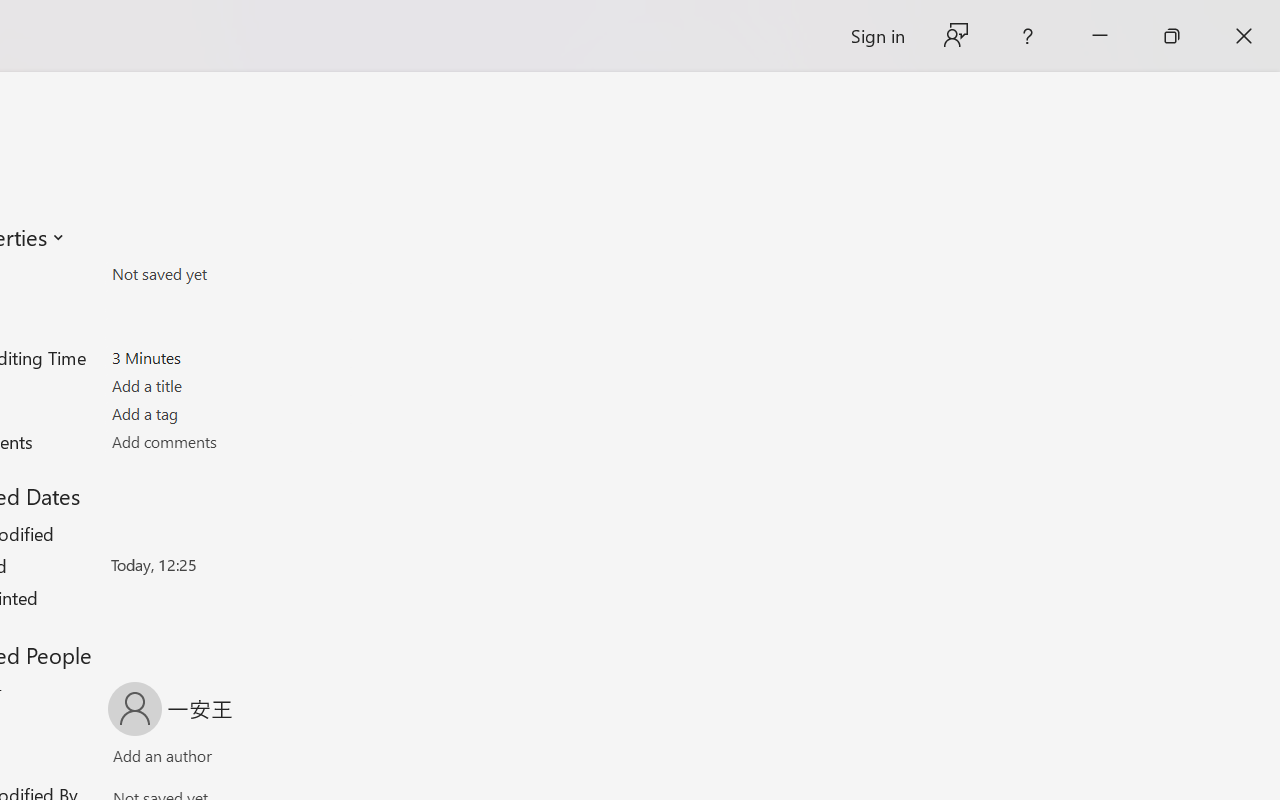  I want to click on Pages, so click(228, 301).